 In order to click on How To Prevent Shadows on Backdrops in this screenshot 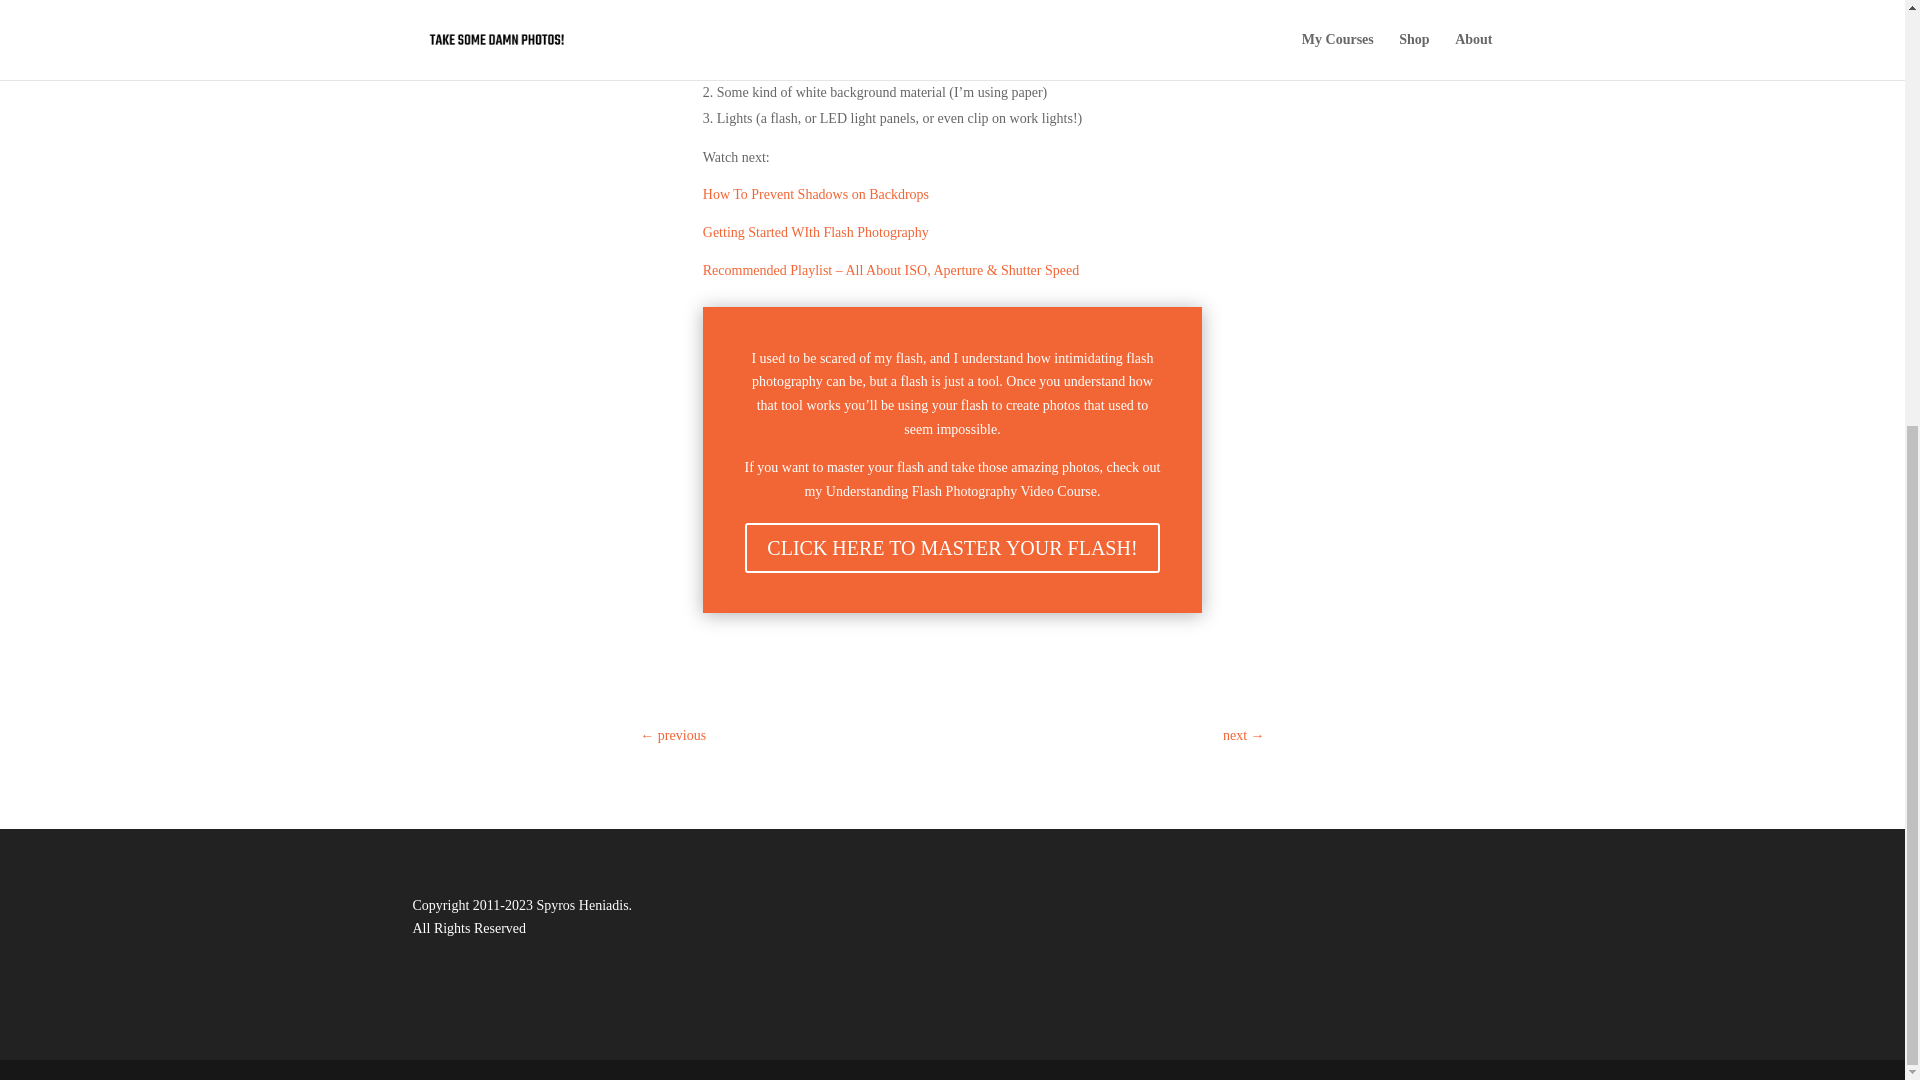, I will do `click(816, 194)`.